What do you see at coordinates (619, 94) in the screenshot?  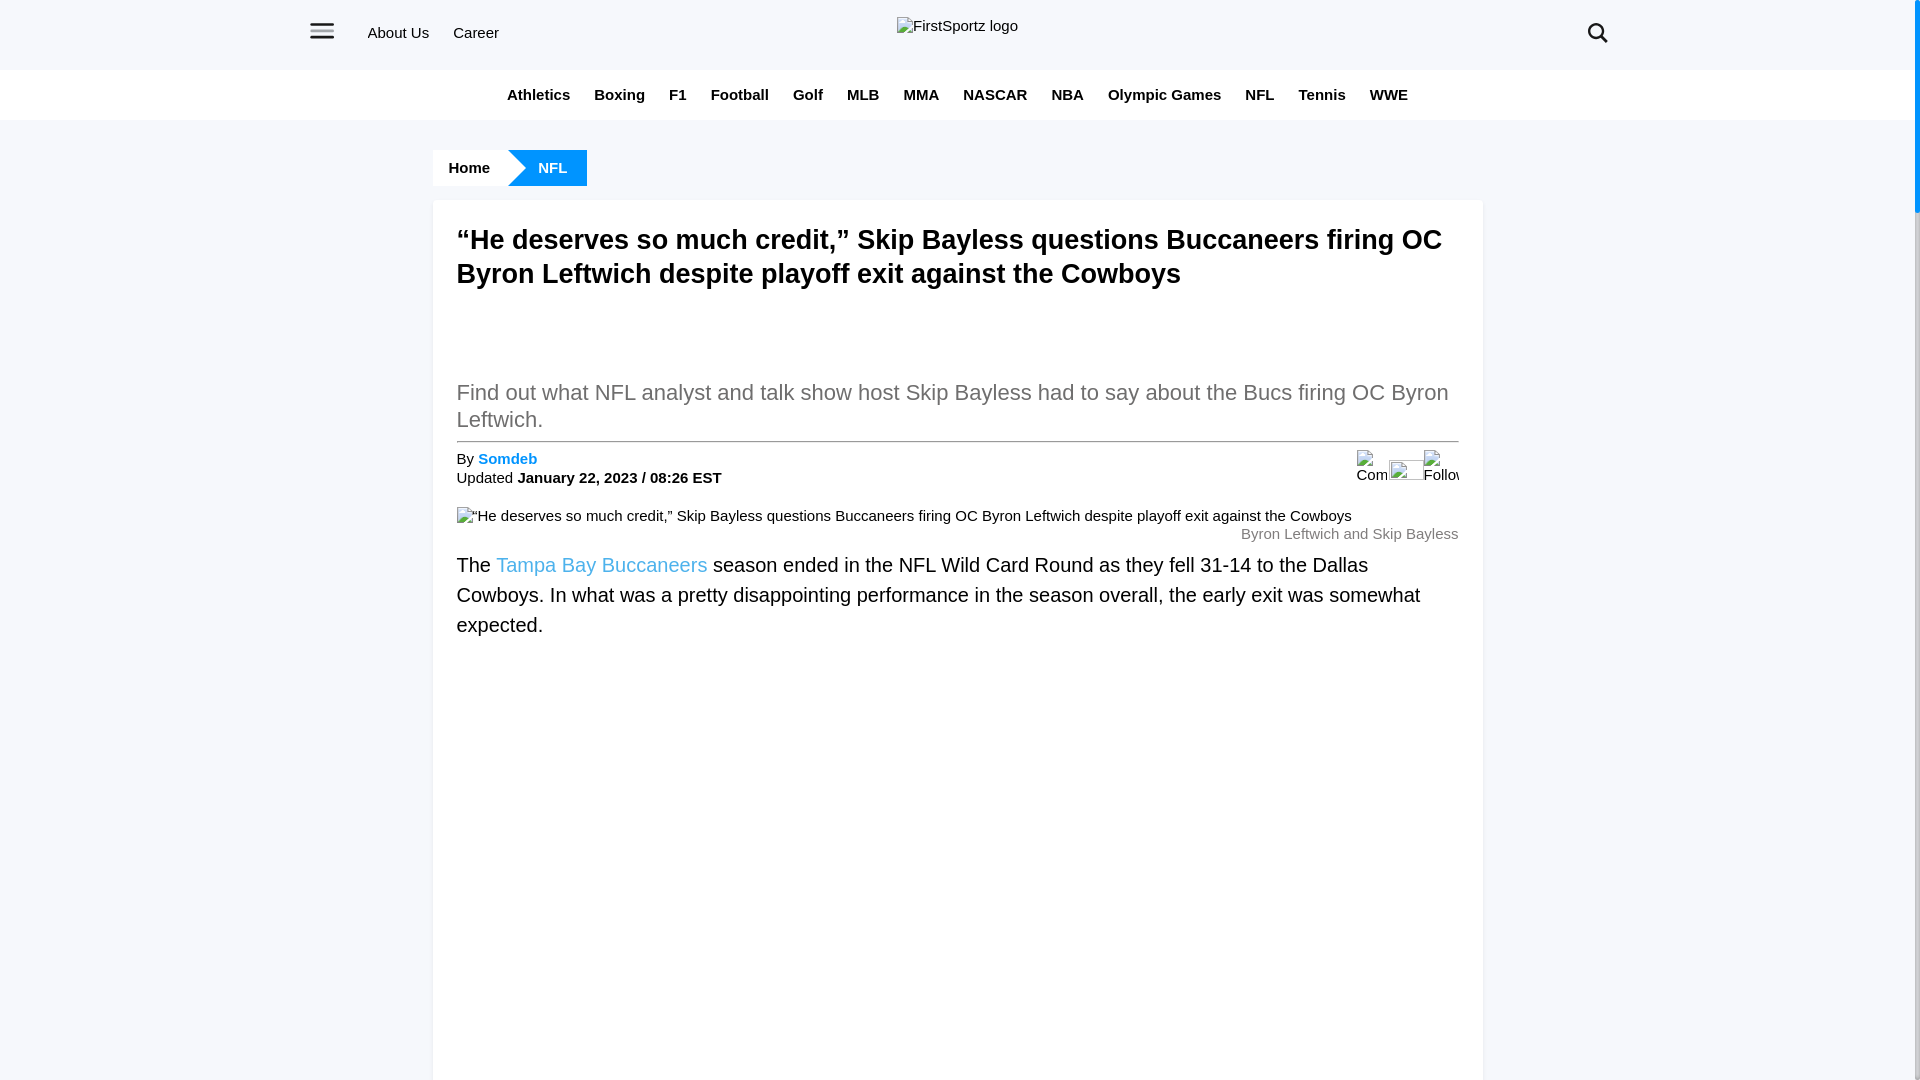 I see `Boxing` at bounding box center [619, 94].